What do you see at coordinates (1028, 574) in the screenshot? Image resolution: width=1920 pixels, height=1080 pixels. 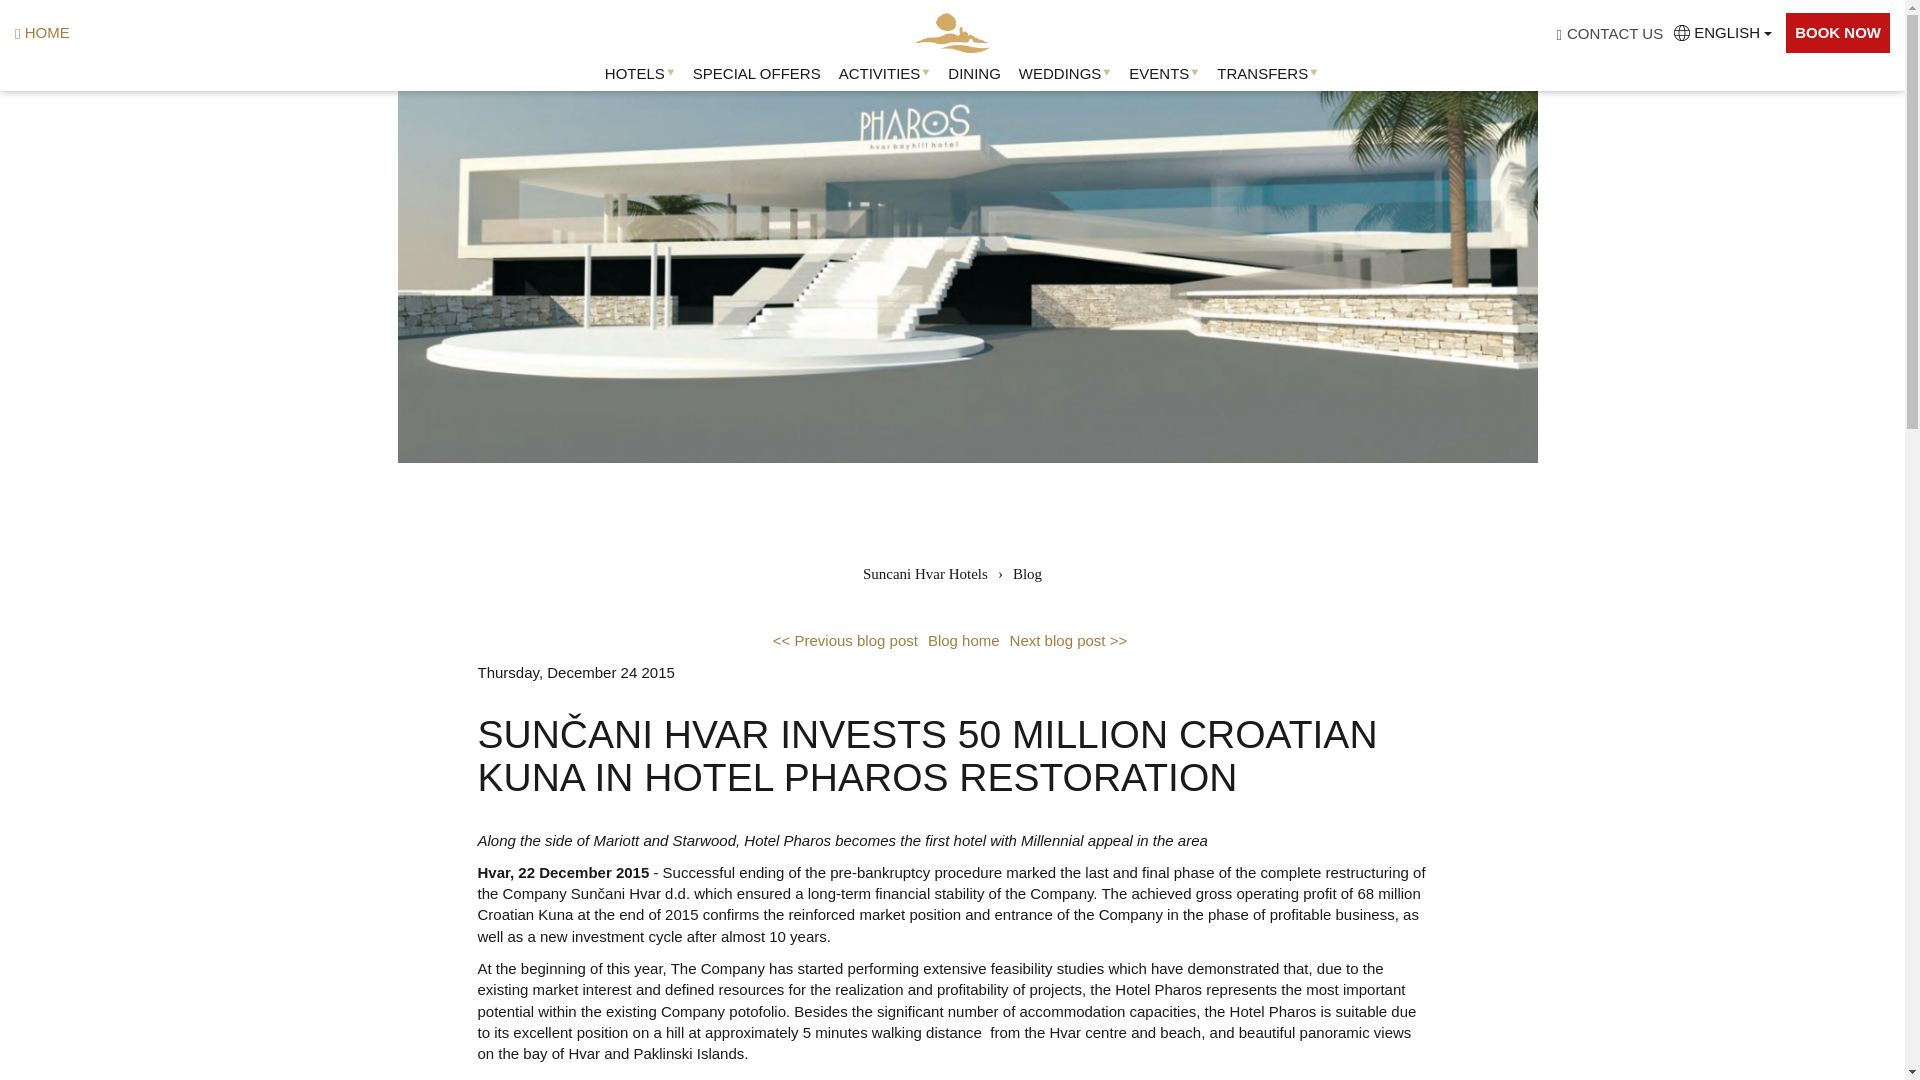 I see `Blog` at bounding box center [1028, 574].